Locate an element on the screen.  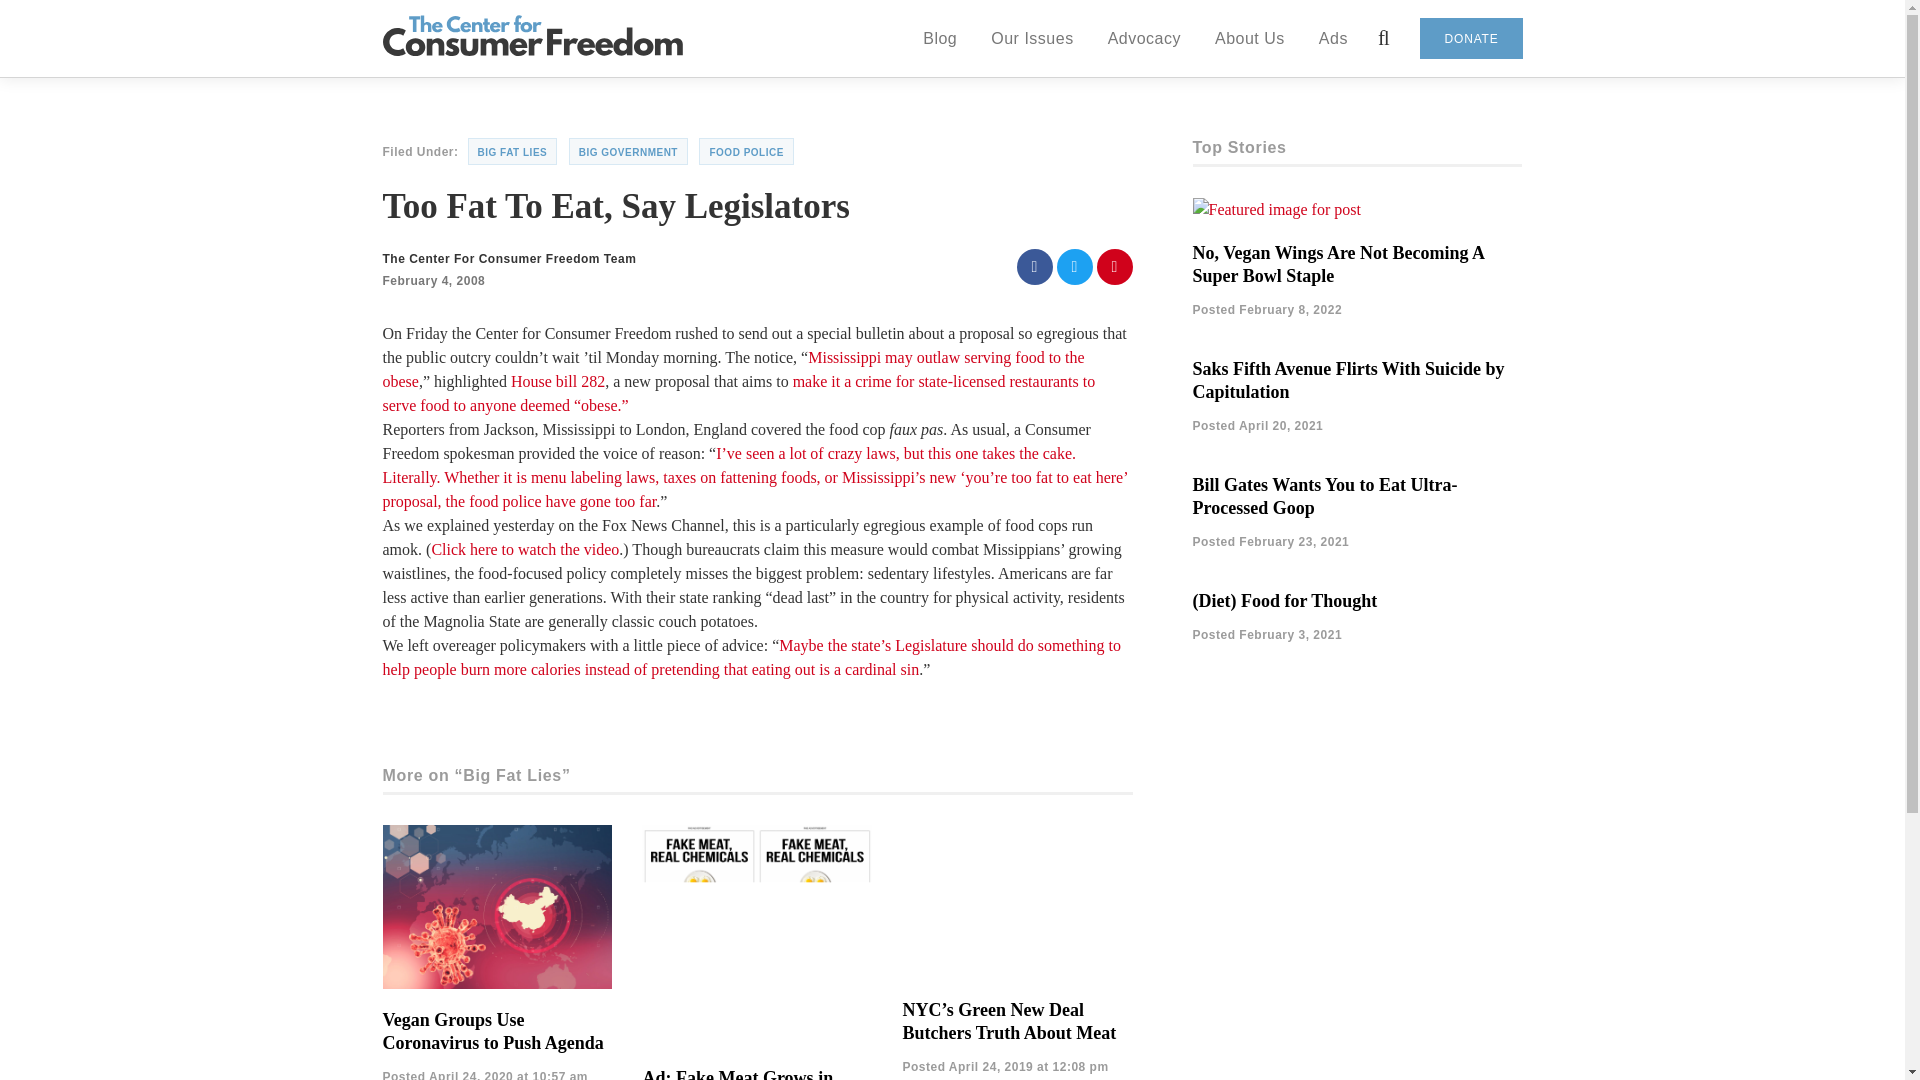
Vegan Groups Use Coronavirus to Push Agenda is located at coordinates (492, 1031).